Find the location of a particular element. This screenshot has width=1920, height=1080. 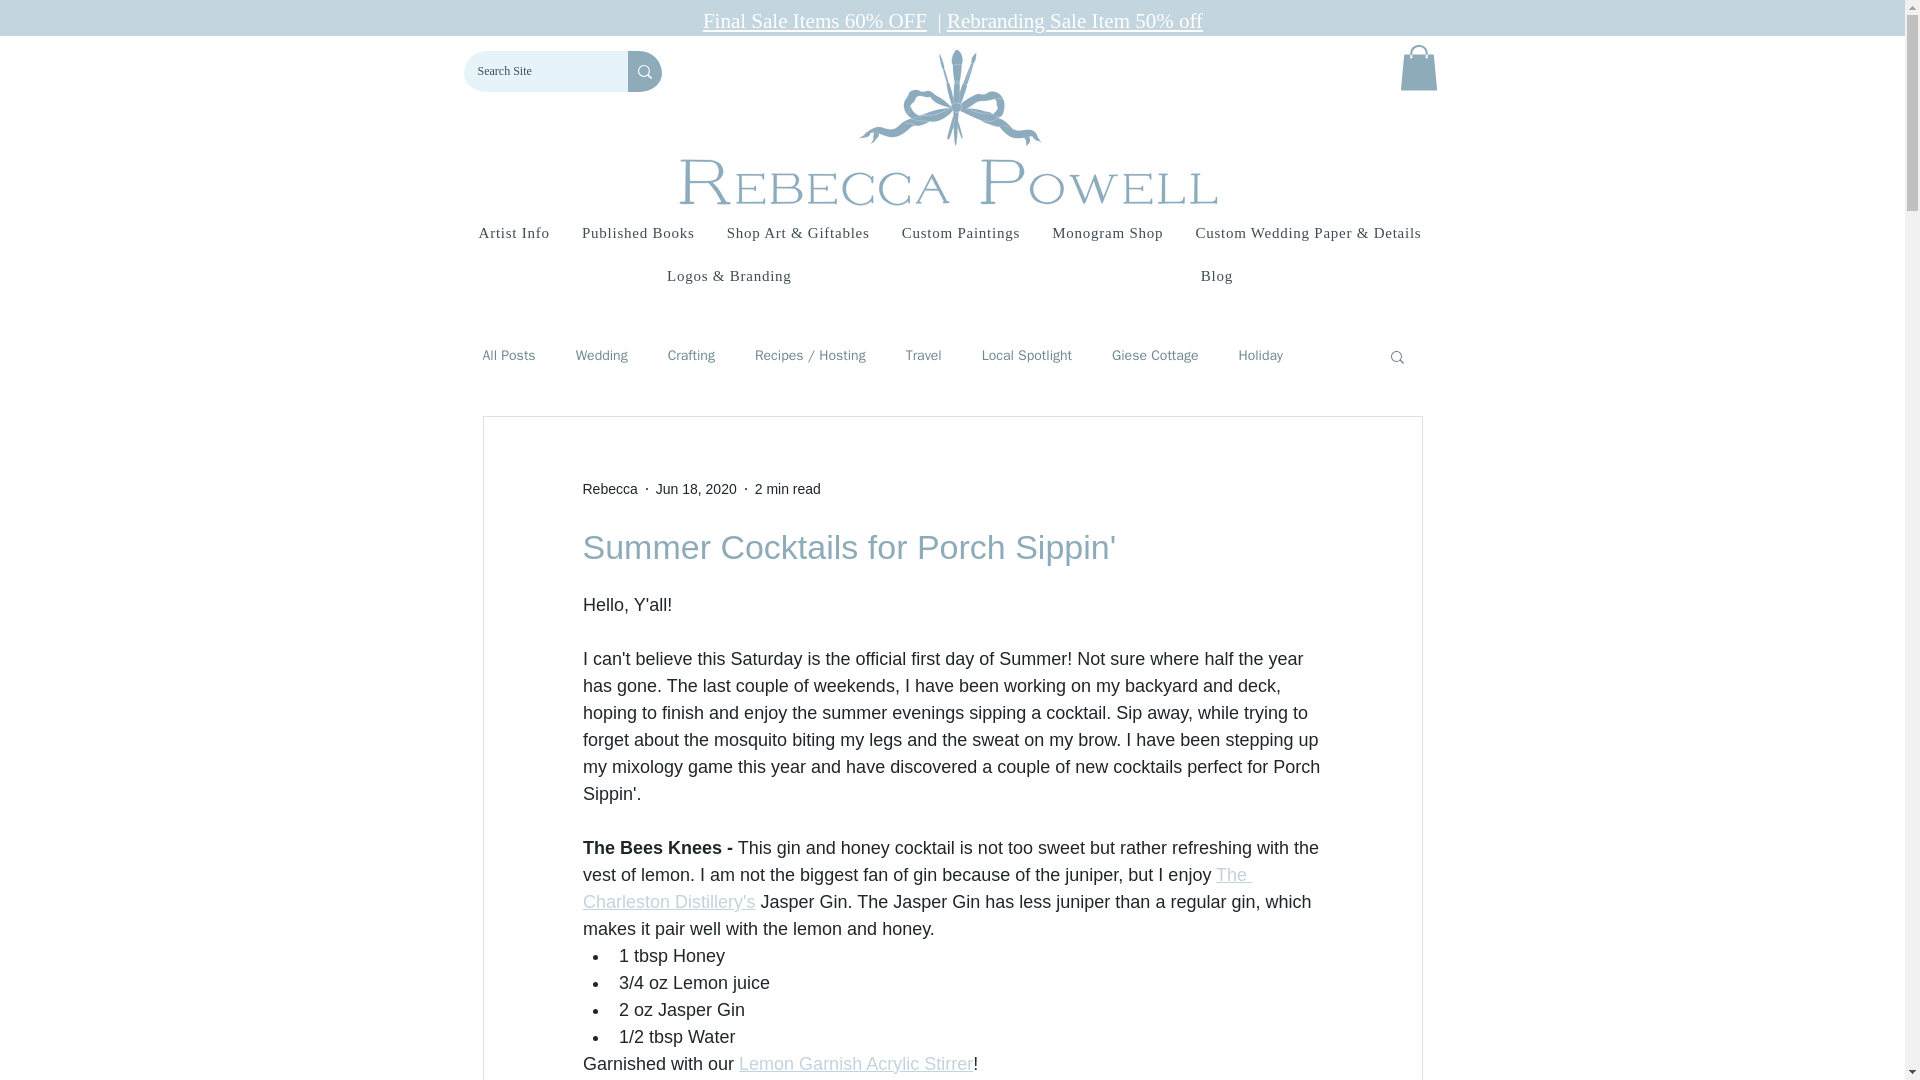

Published Books is located at coordinates (638, 232).